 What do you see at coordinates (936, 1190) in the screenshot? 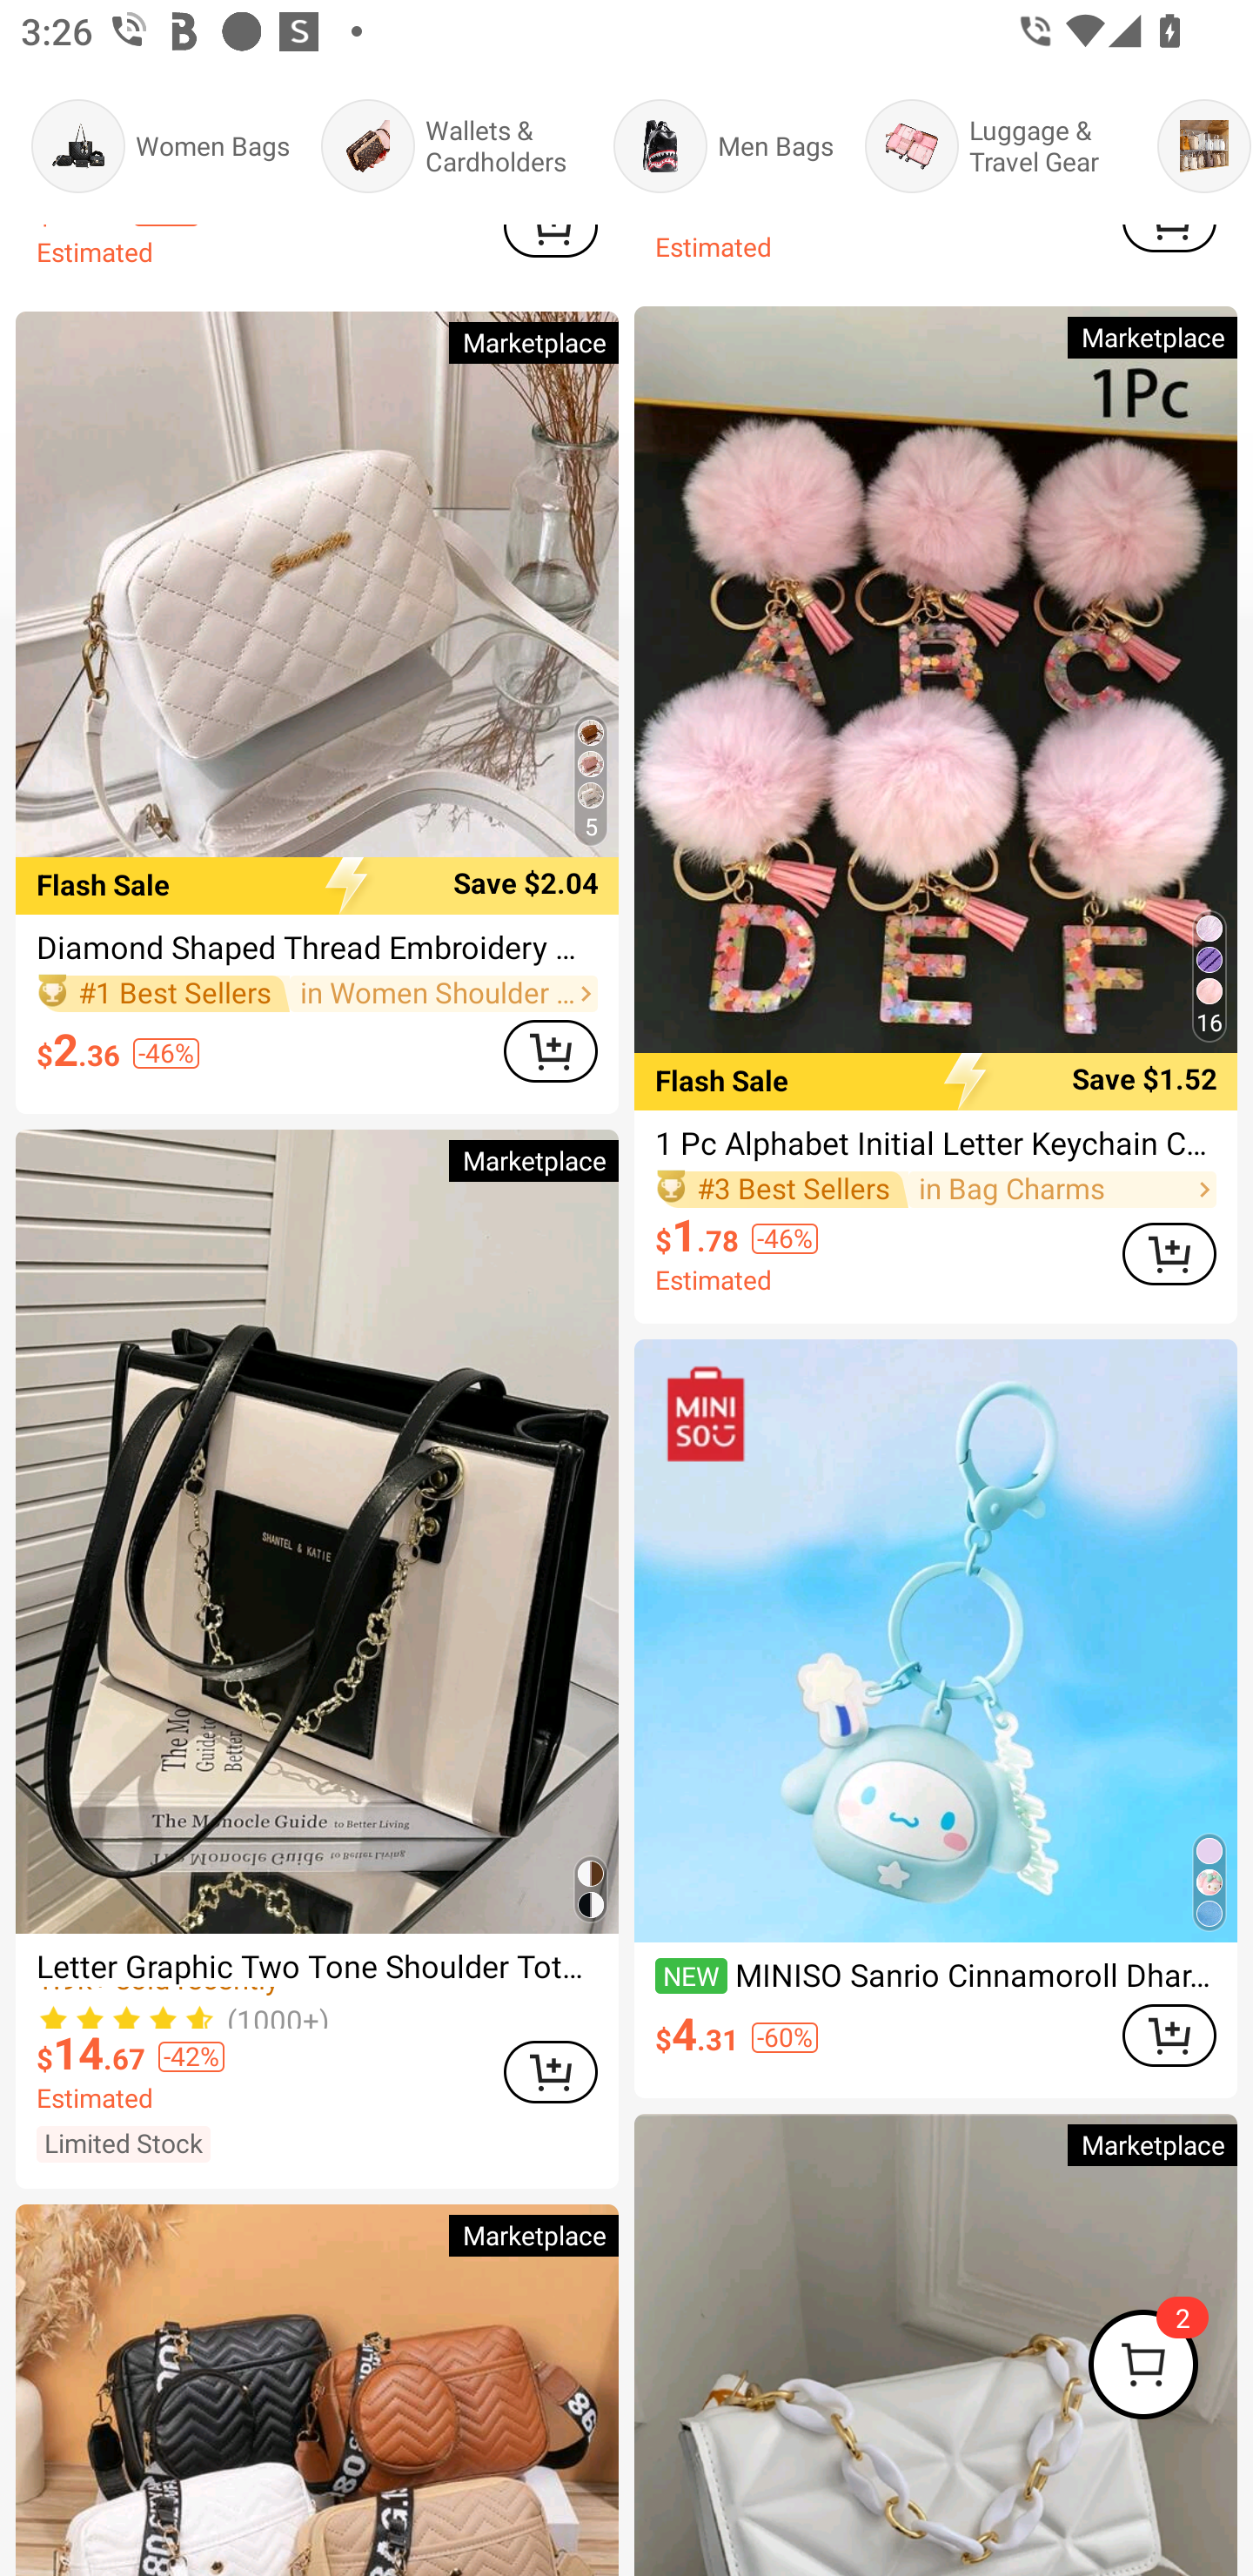
I see `#3 Best Sellers in Bag Charms` at bounding box center [936, 1190].